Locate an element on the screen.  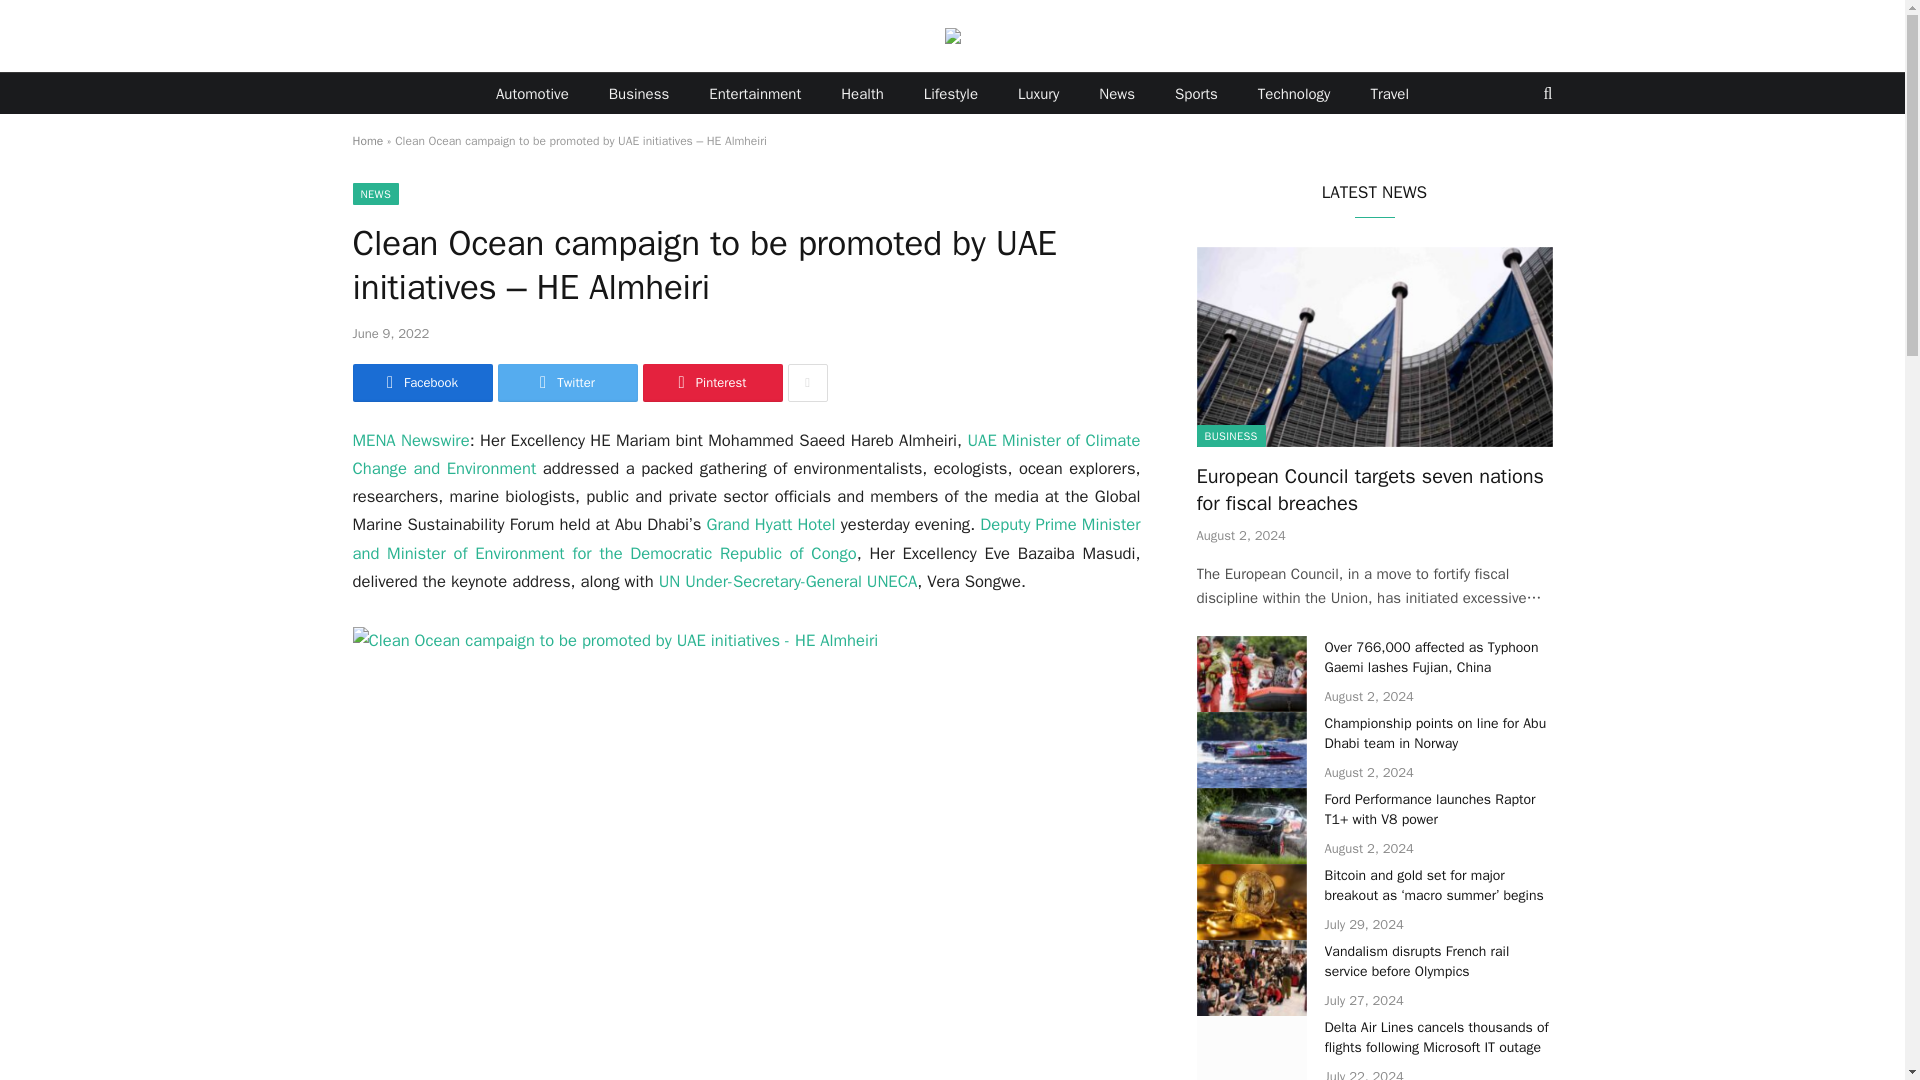
MENA Newswire is located at coordinates (410, 440).